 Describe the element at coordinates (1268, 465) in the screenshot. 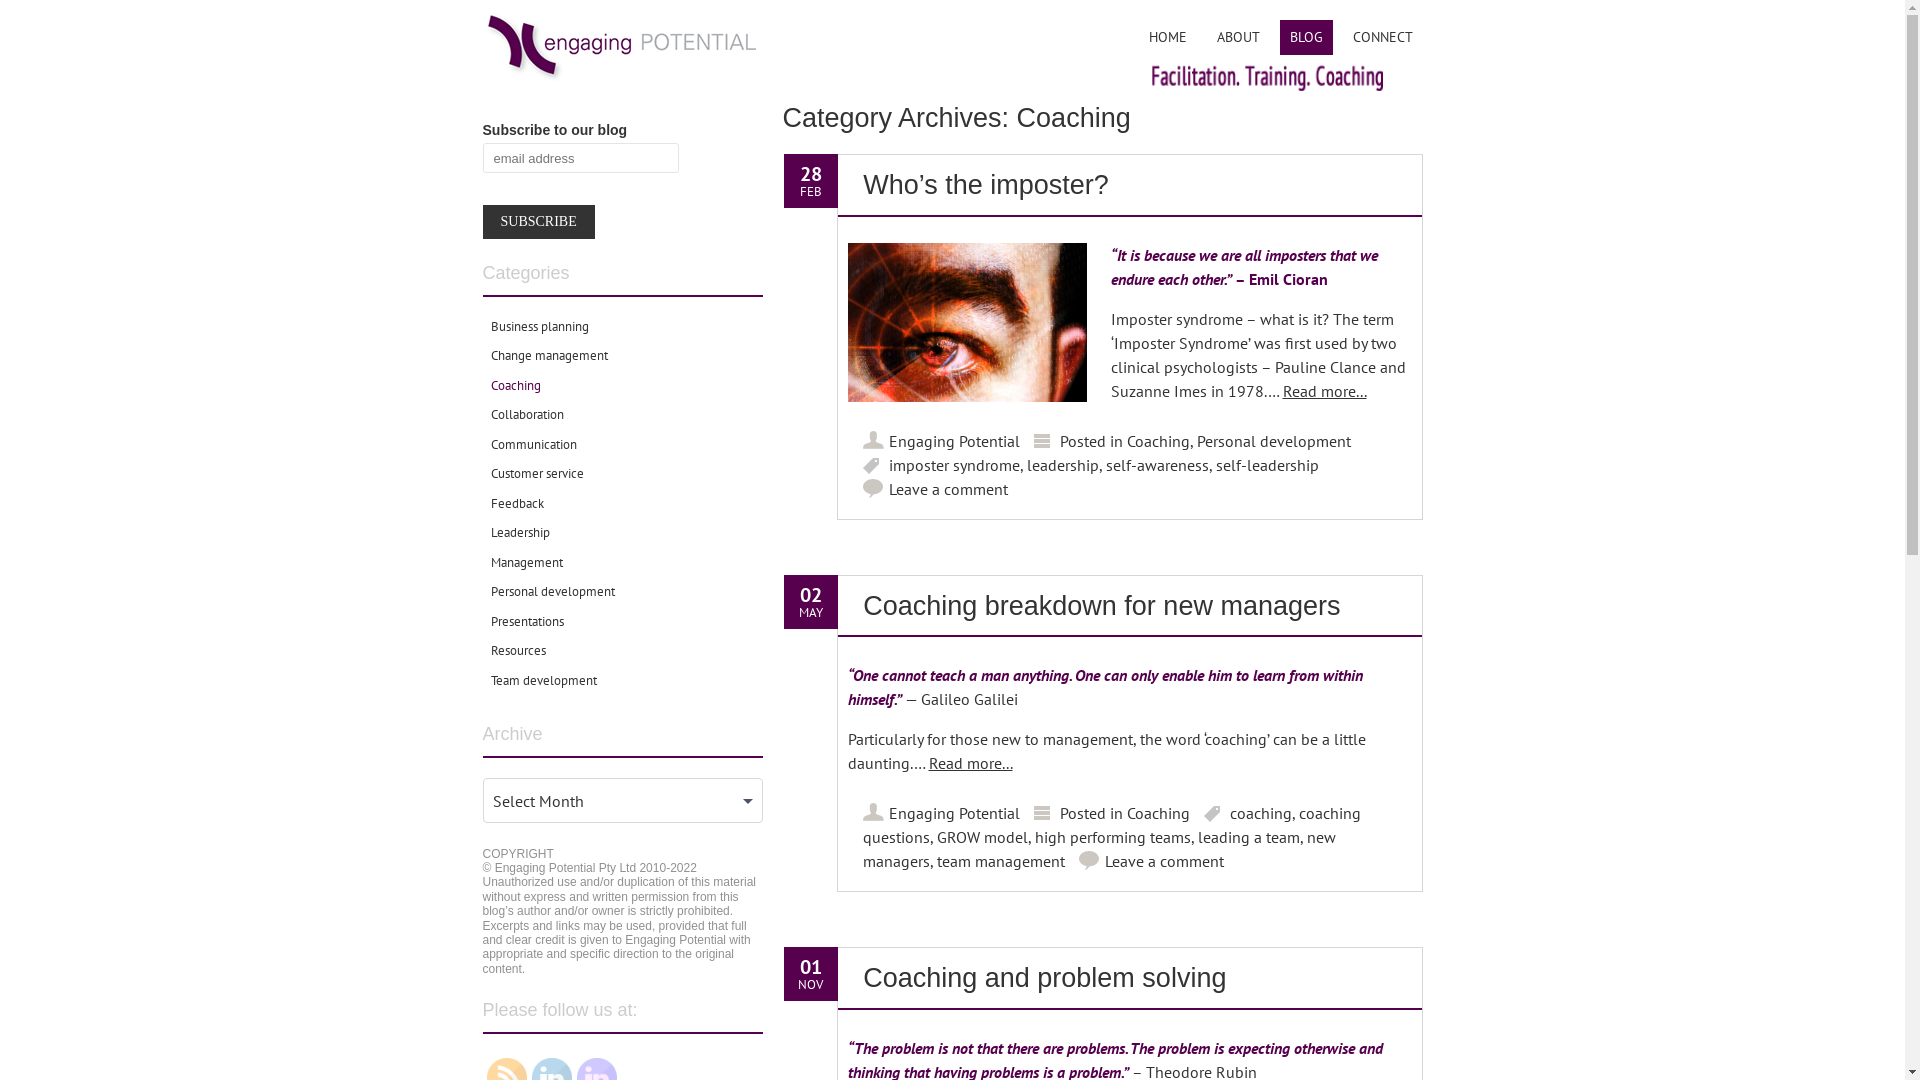

I see `self-leadership` at that location.